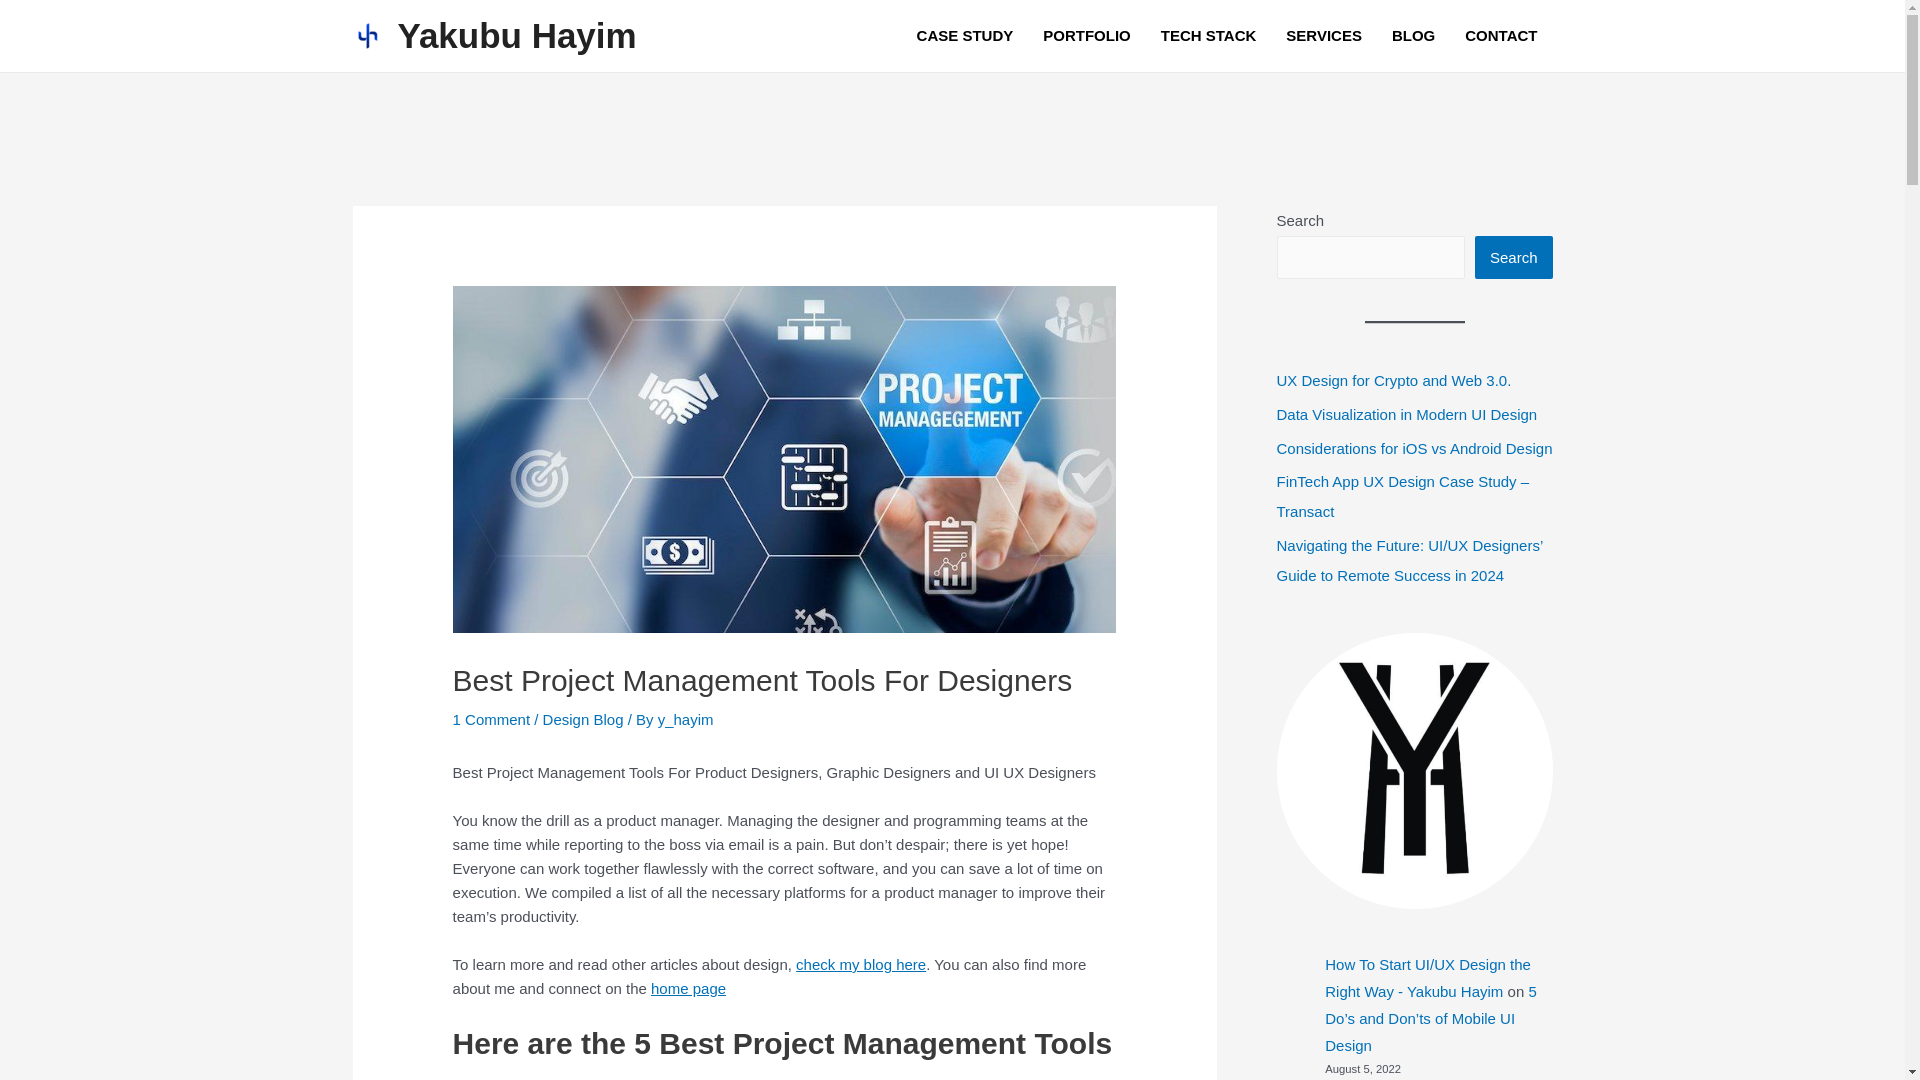 The width and height of the screenshot is (1920, 1080). I want to click on CASE STUDY, so click(966, 36).